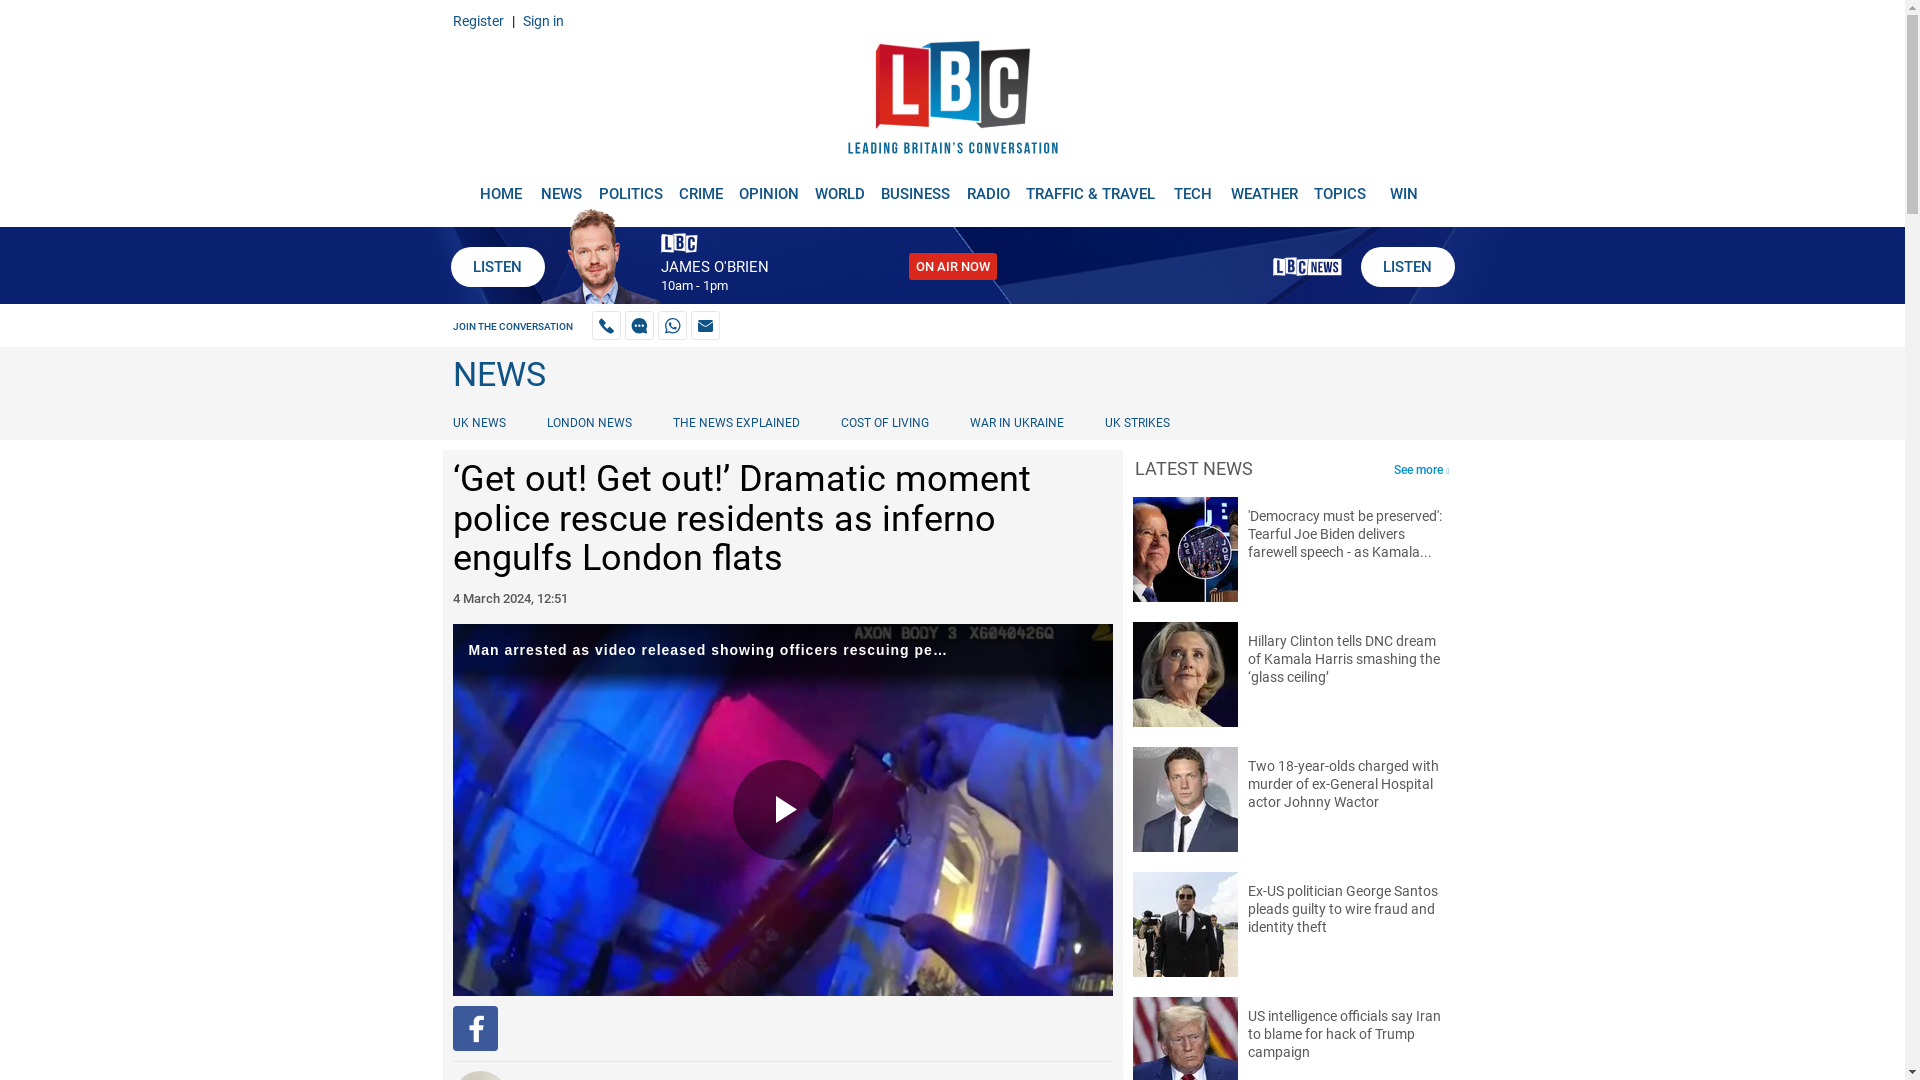 This screenshot has height=1080, width=1920. Describe the element at coordinates (1406, 267) in the screenshot. I see `LISTEN` at that location.